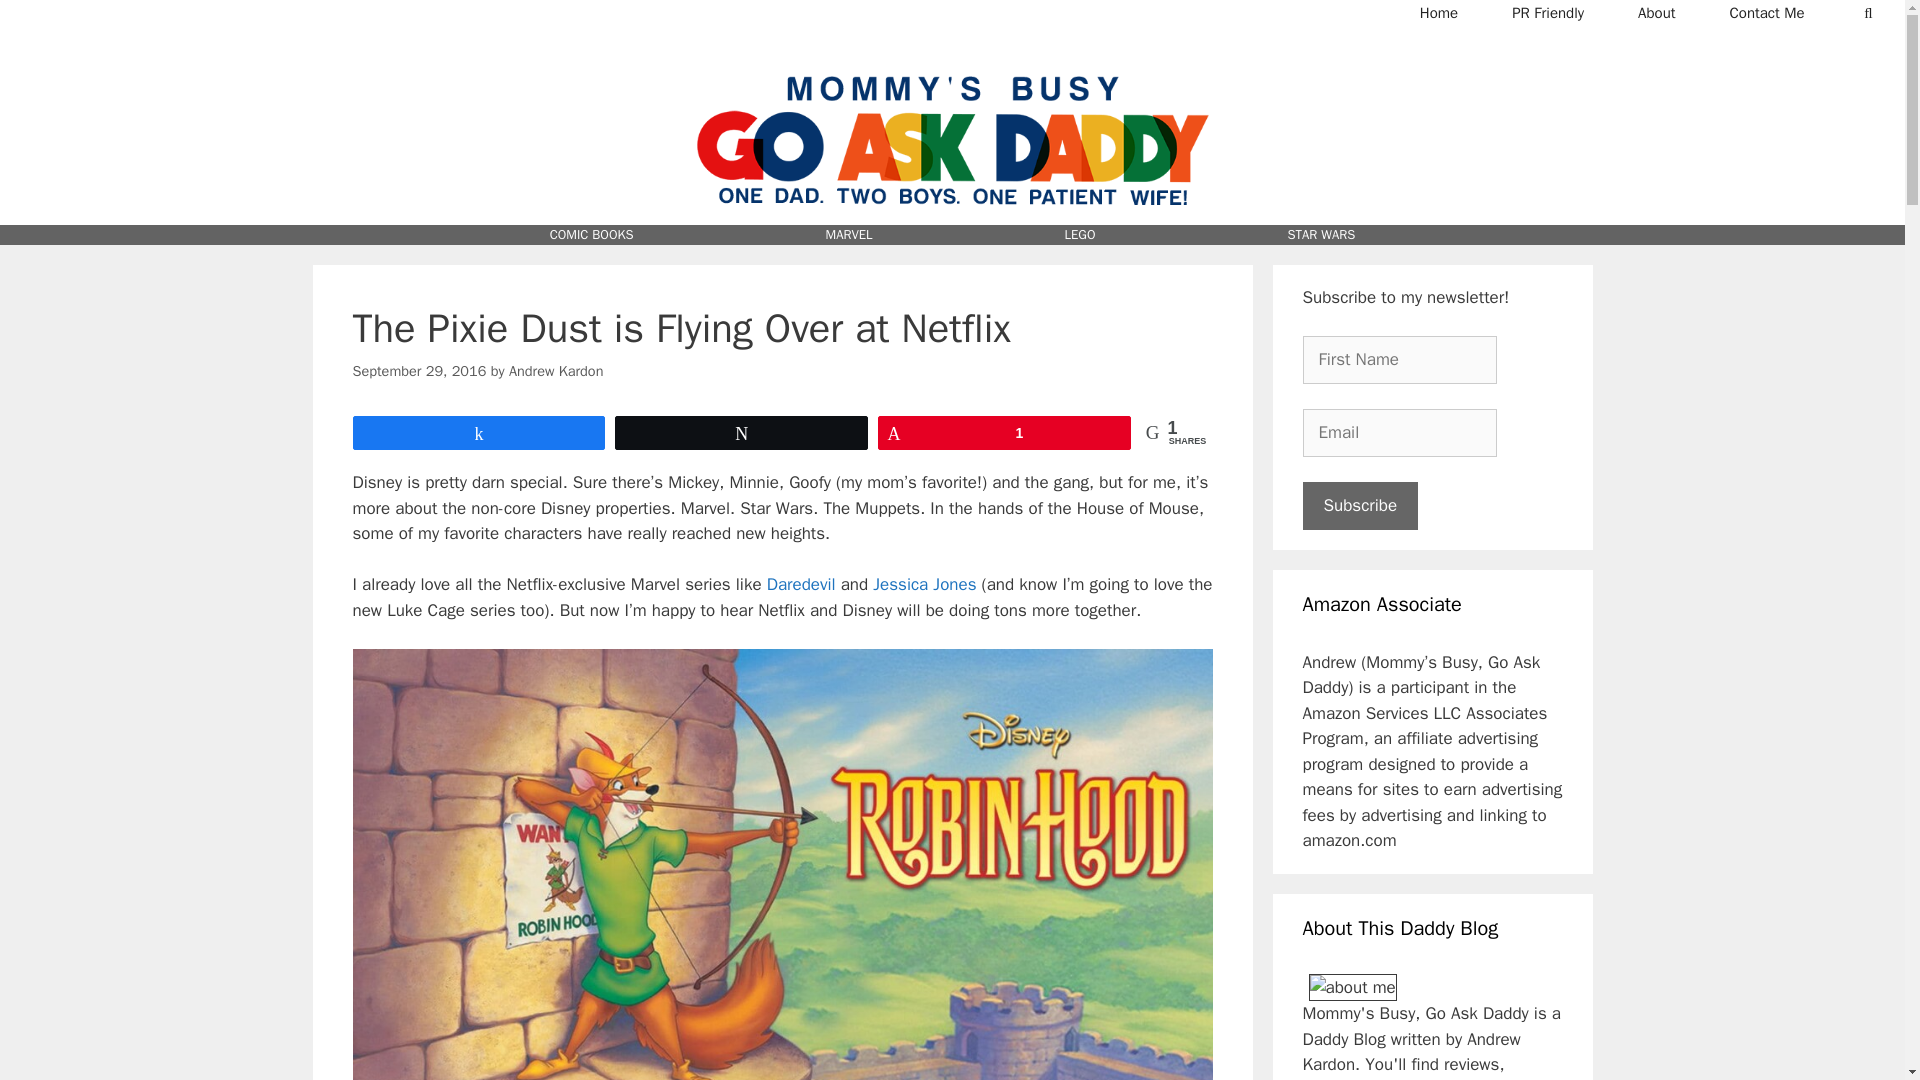 The width and height of the screenshot is (1920, 1080). What do you see at coordinates (1004, 432) in the screenshot?
I see `1` at bounding box center [1004, 432].